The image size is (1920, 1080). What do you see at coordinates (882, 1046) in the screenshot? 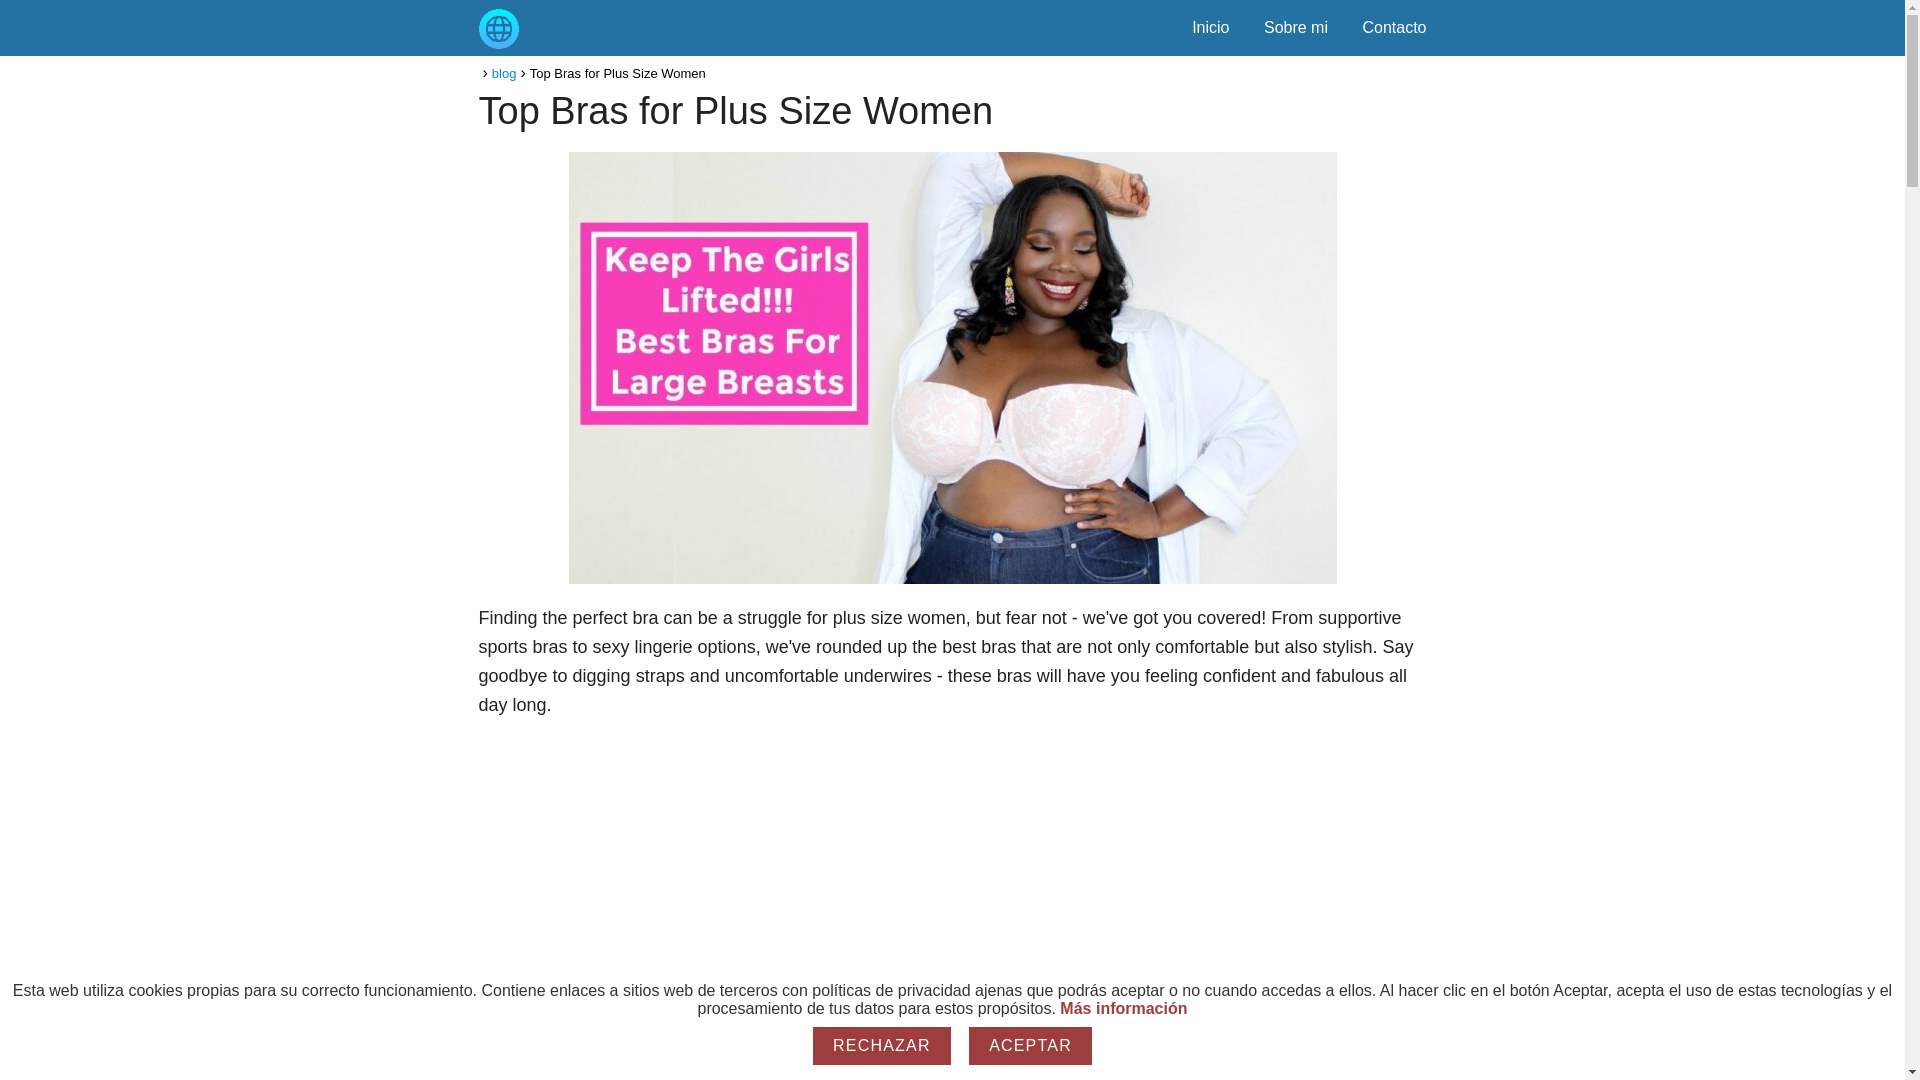
I see `RECHAZAR` at bounding box center [882, 1046].